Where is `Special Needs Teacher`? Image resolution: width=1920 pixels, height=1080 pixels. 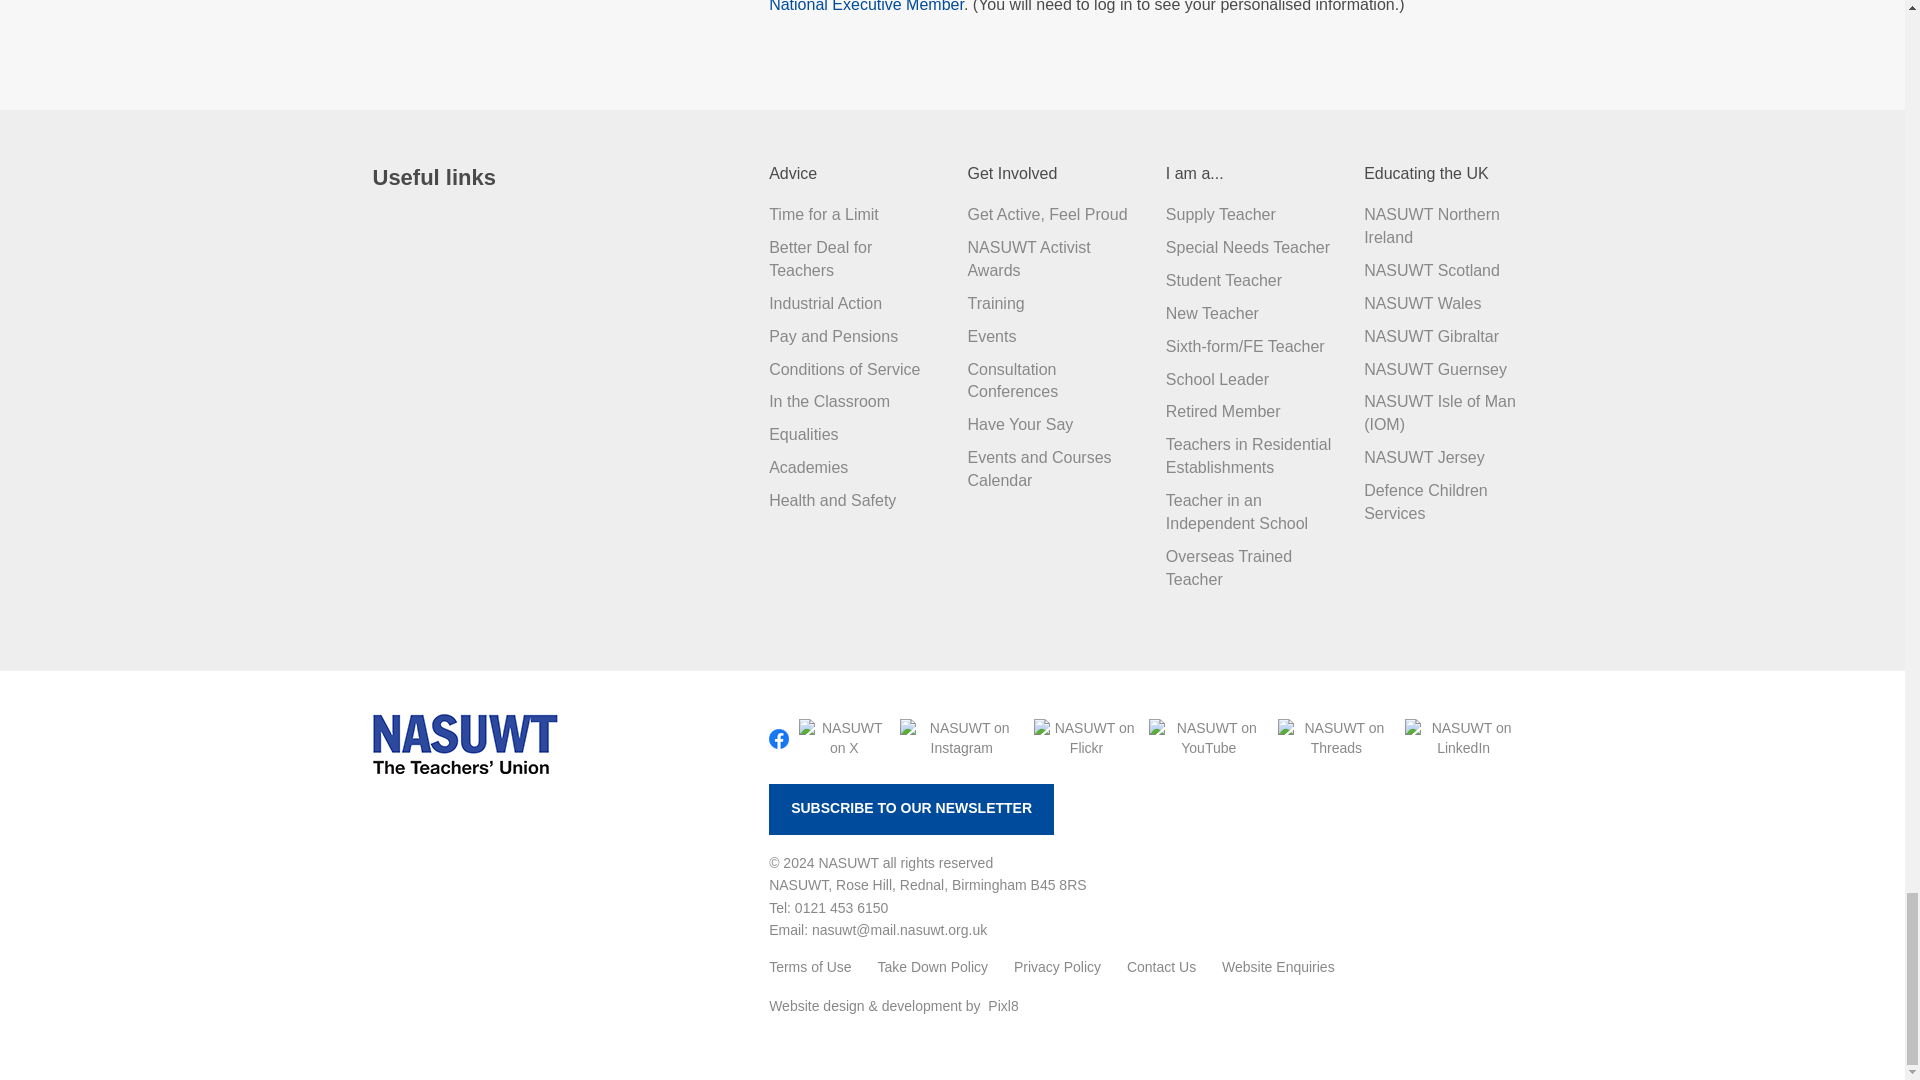 Special Needs Teacher is located at coordinates (1248, 246).